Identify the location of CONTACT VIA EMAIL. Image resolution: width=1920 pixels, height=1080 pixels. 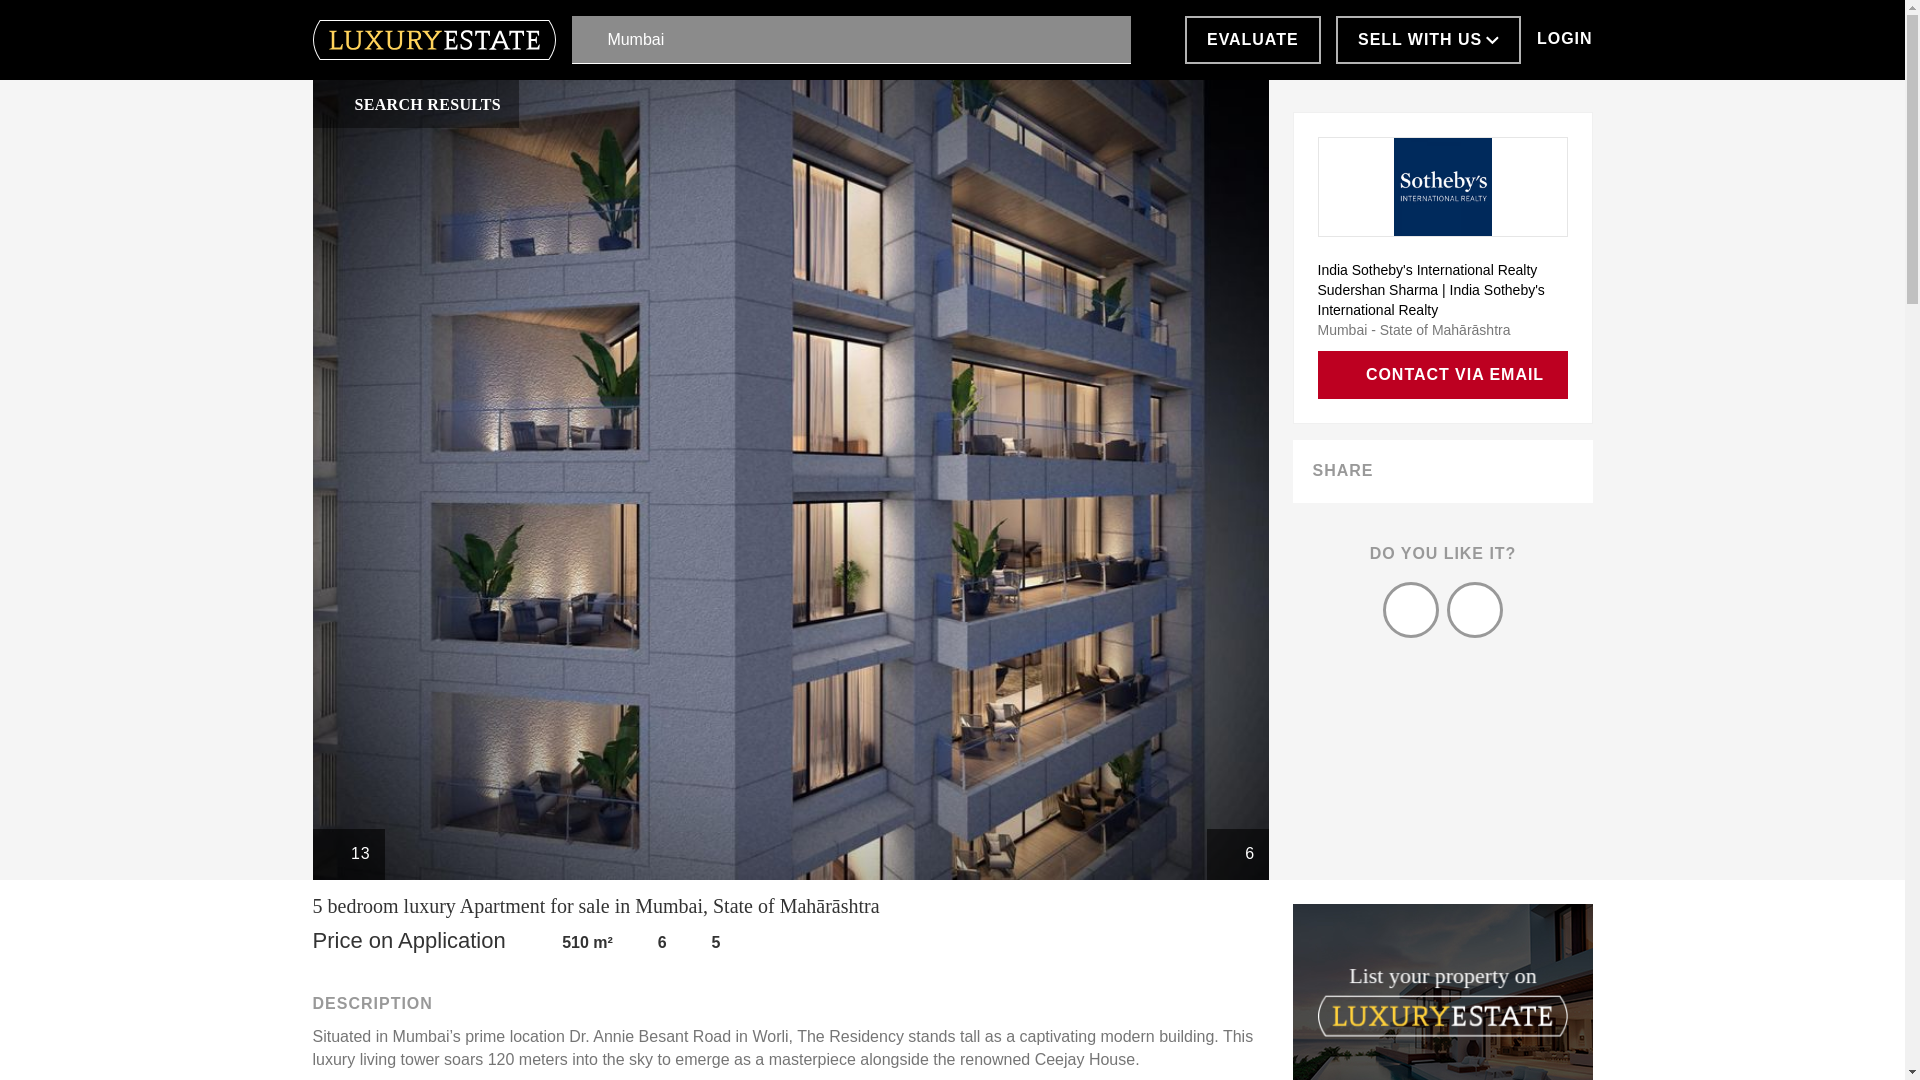
(1442, 374).